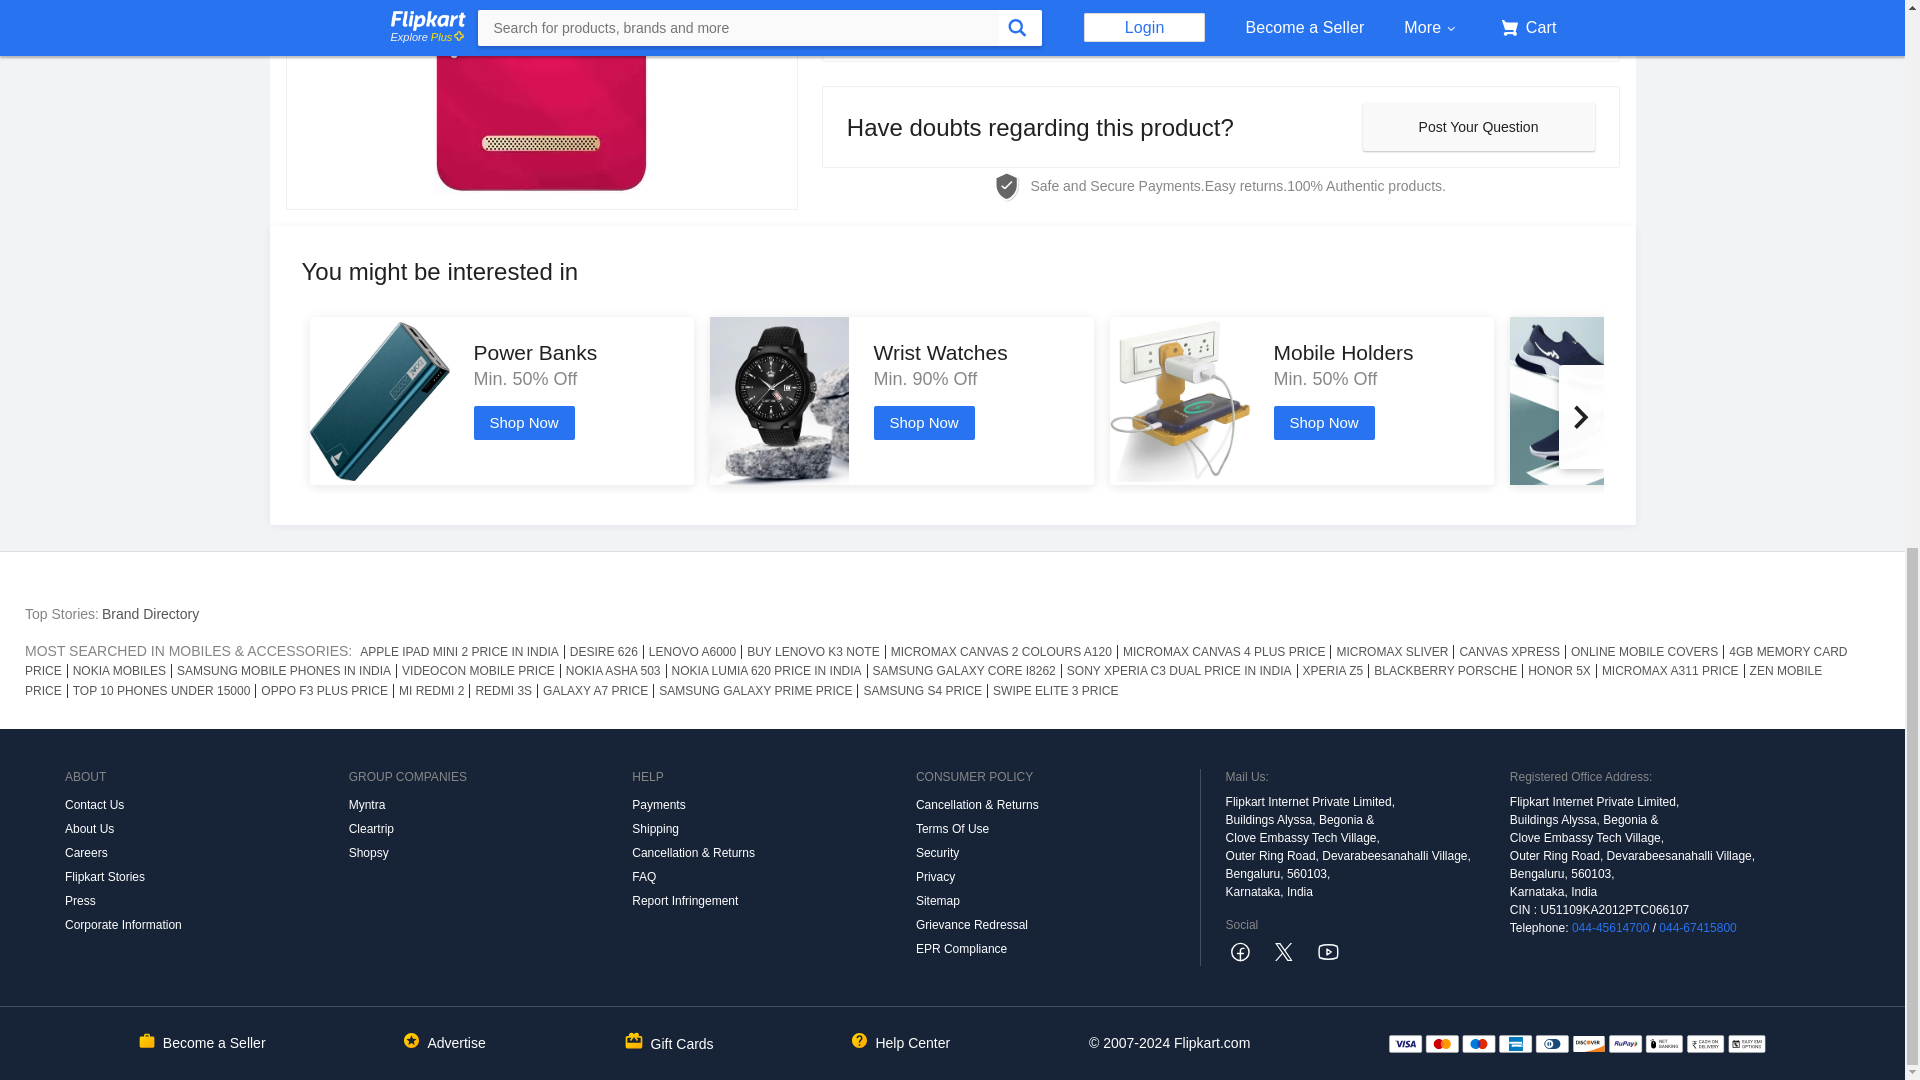 This screenshot has width=1920, height=1080. I want to click on Post Your Question, so click(1477, 126).